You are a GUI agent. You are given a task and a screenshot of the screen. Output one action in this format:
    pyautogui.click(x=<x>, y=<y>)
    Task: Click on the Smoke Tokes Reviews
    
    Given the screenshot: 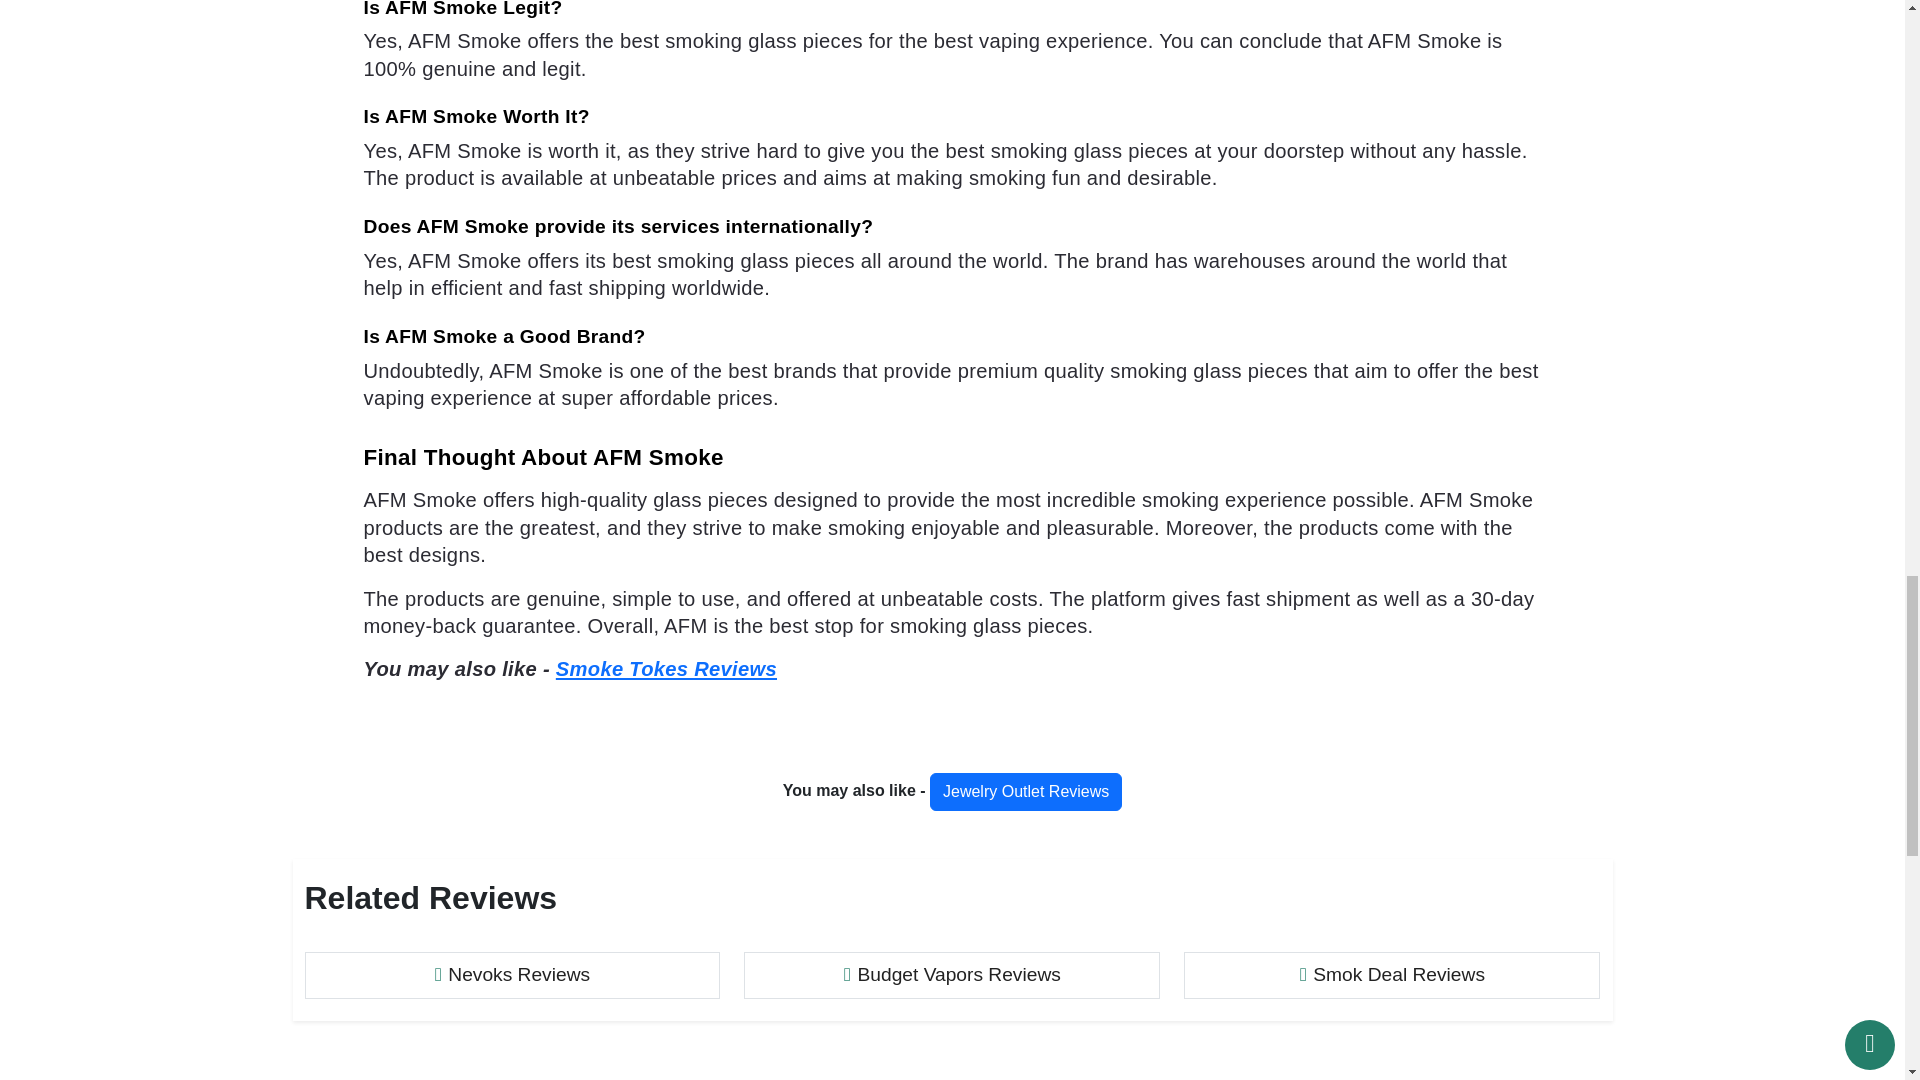 What is the action you would take?
    pyautogui.click(x=666, y=668)
    